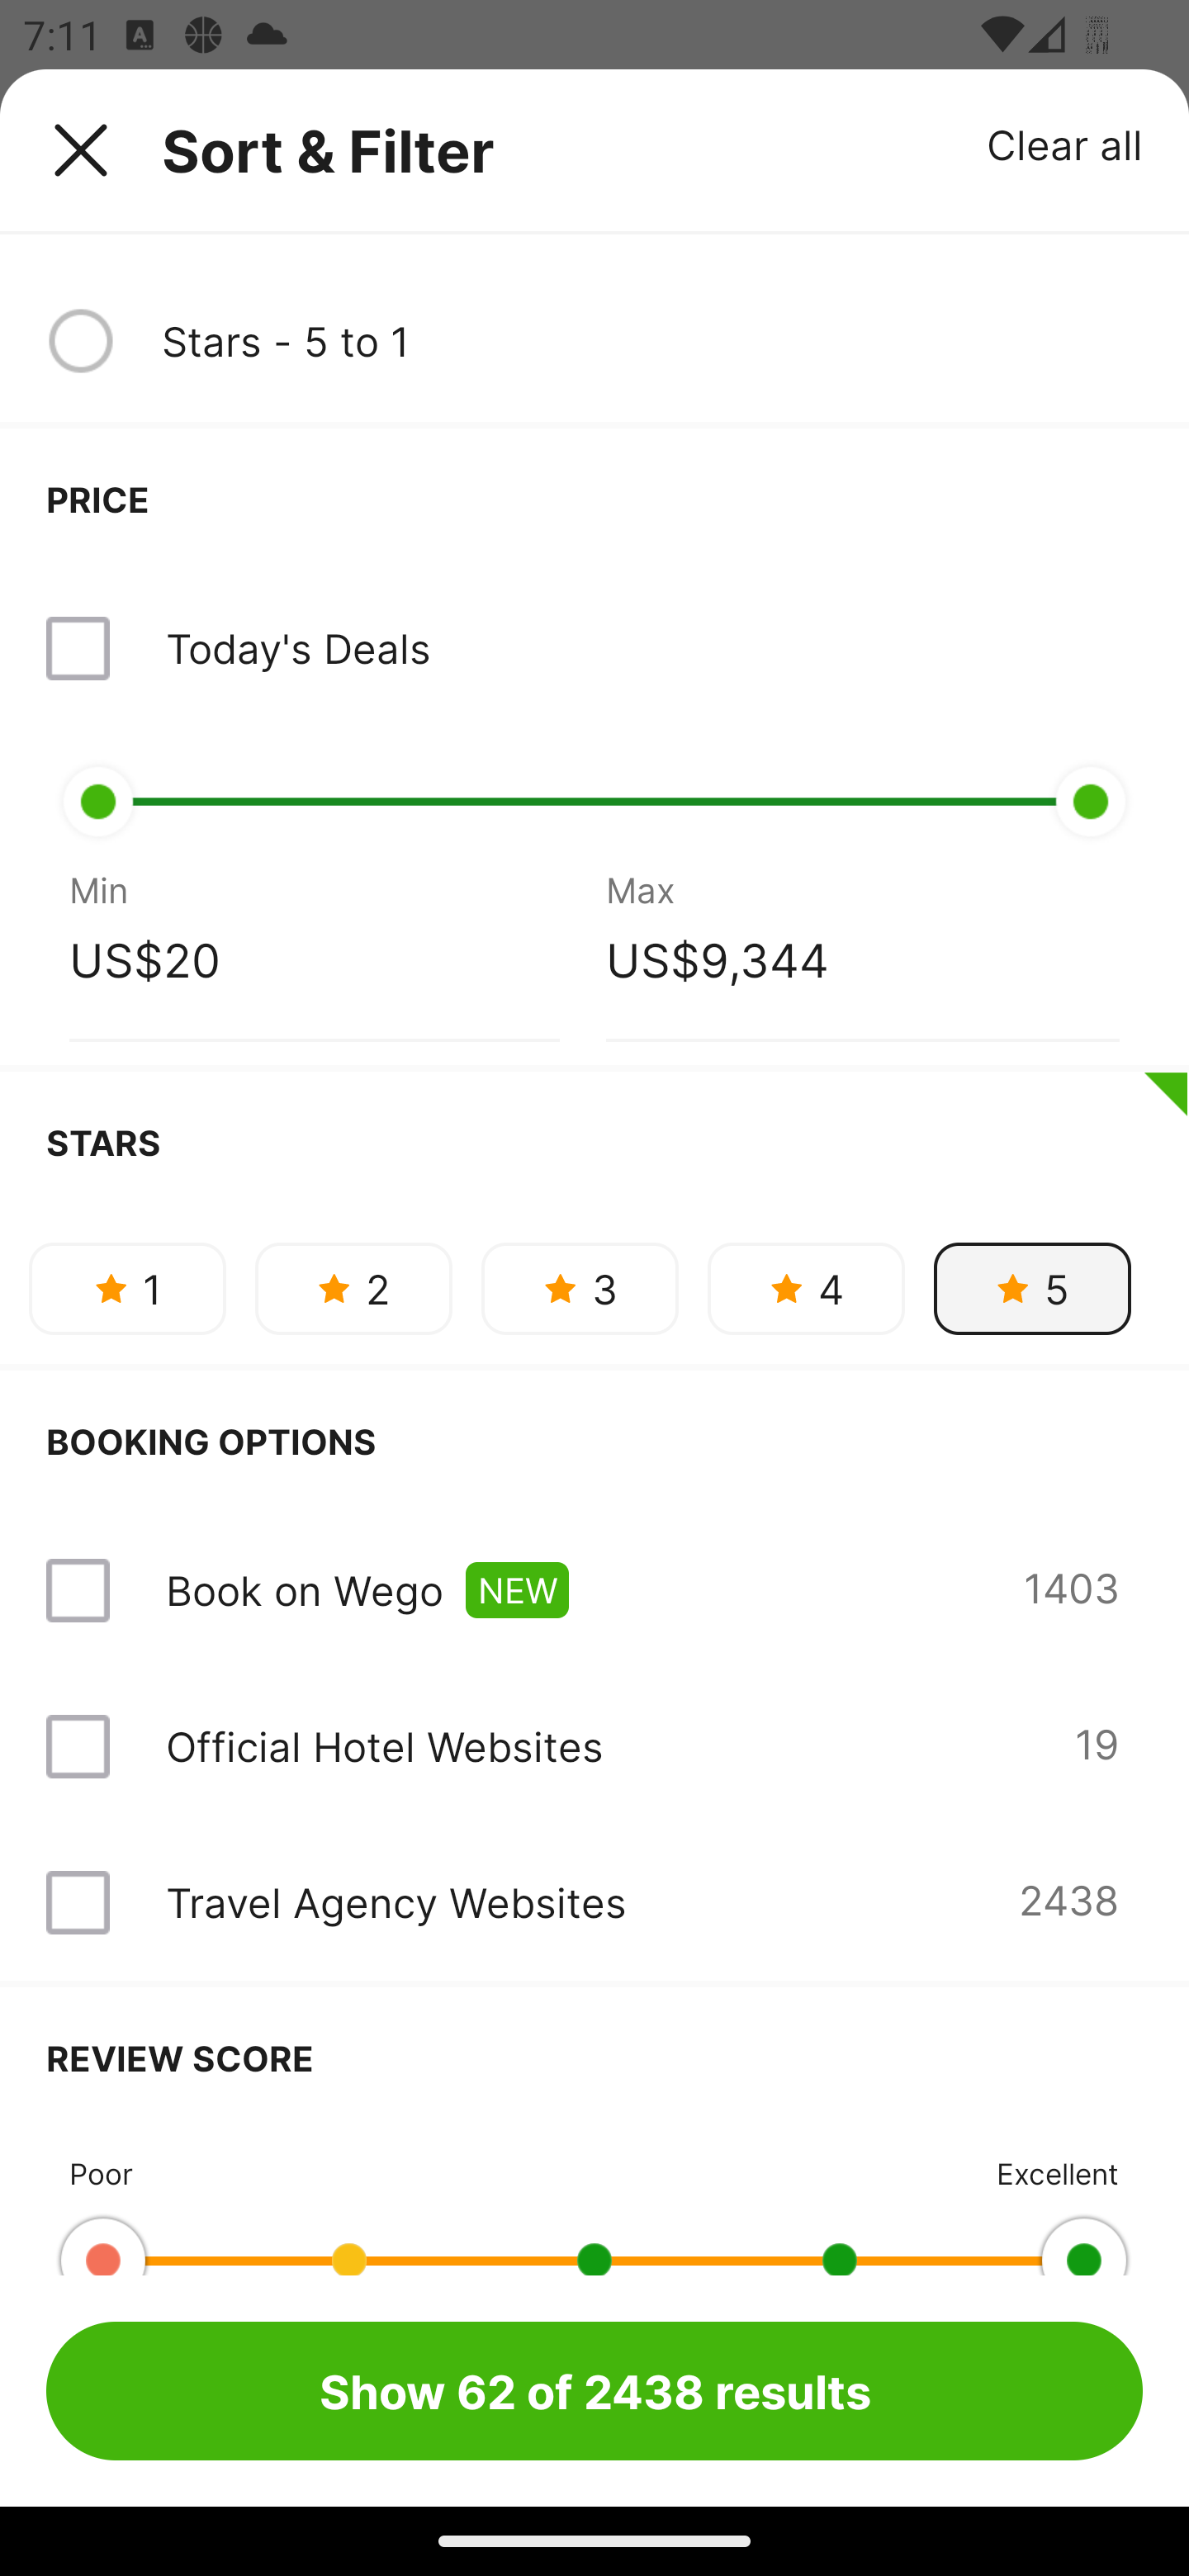 The width and height of the screenshot is (1189, 2576). I want to click on Book on Wego NEW 1403, so click(594, 1590).